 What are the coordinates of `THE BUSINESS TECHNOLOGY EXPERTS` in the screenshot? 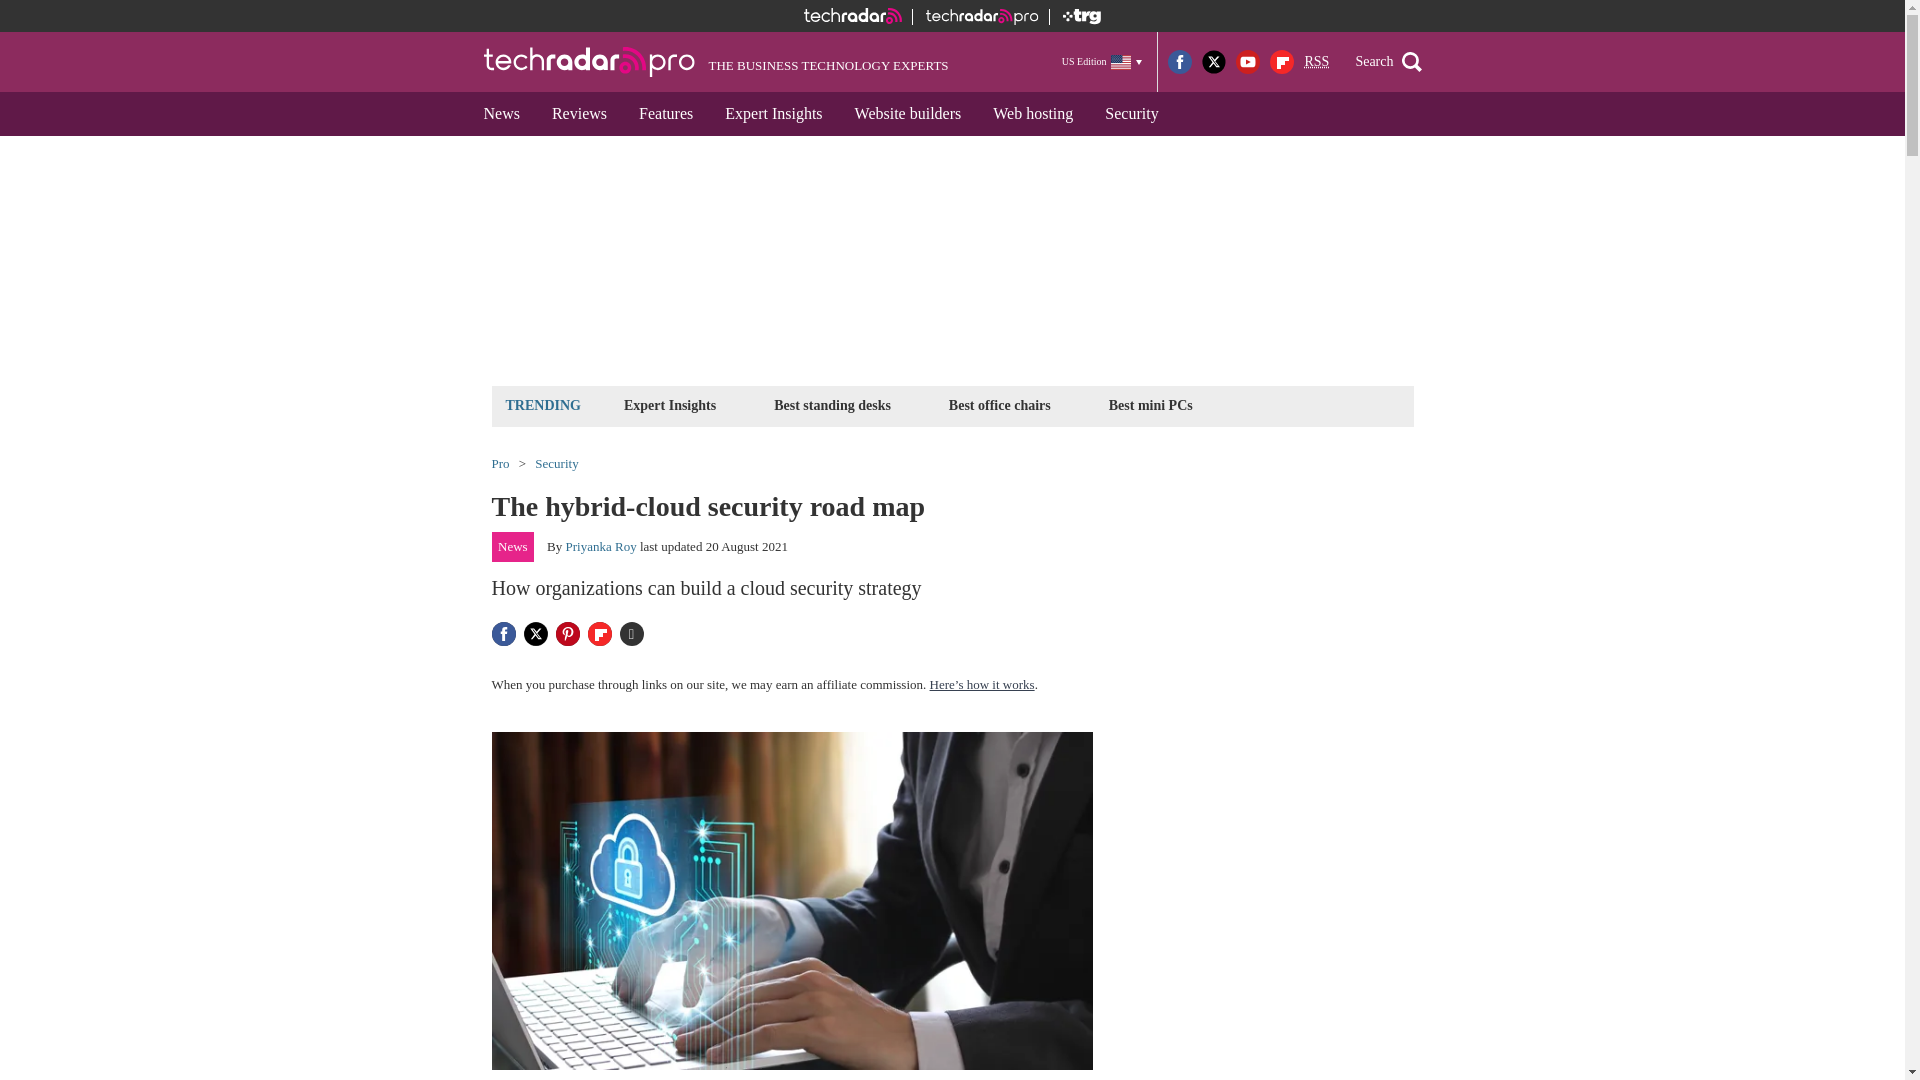 It's located at (716, 62).